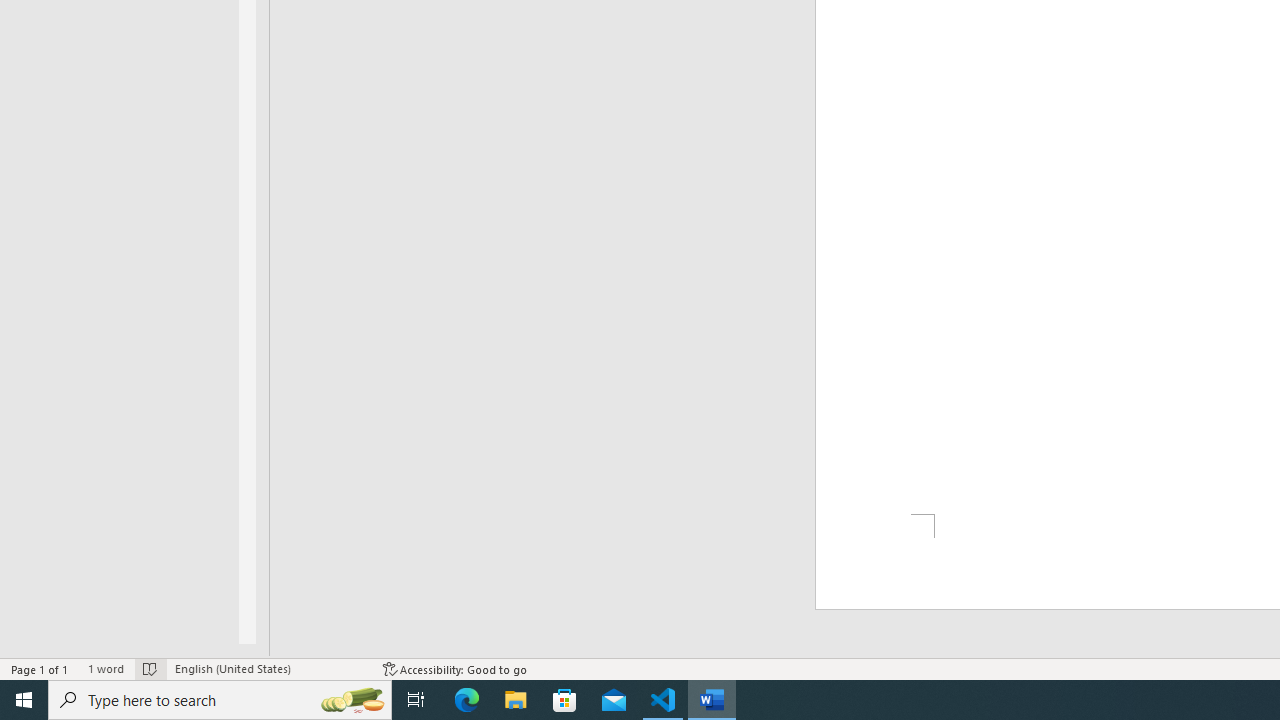  Describe the element at coordinates (40, 668) in the screenshot. I see `Page Number Page 1 of 1` at that location.